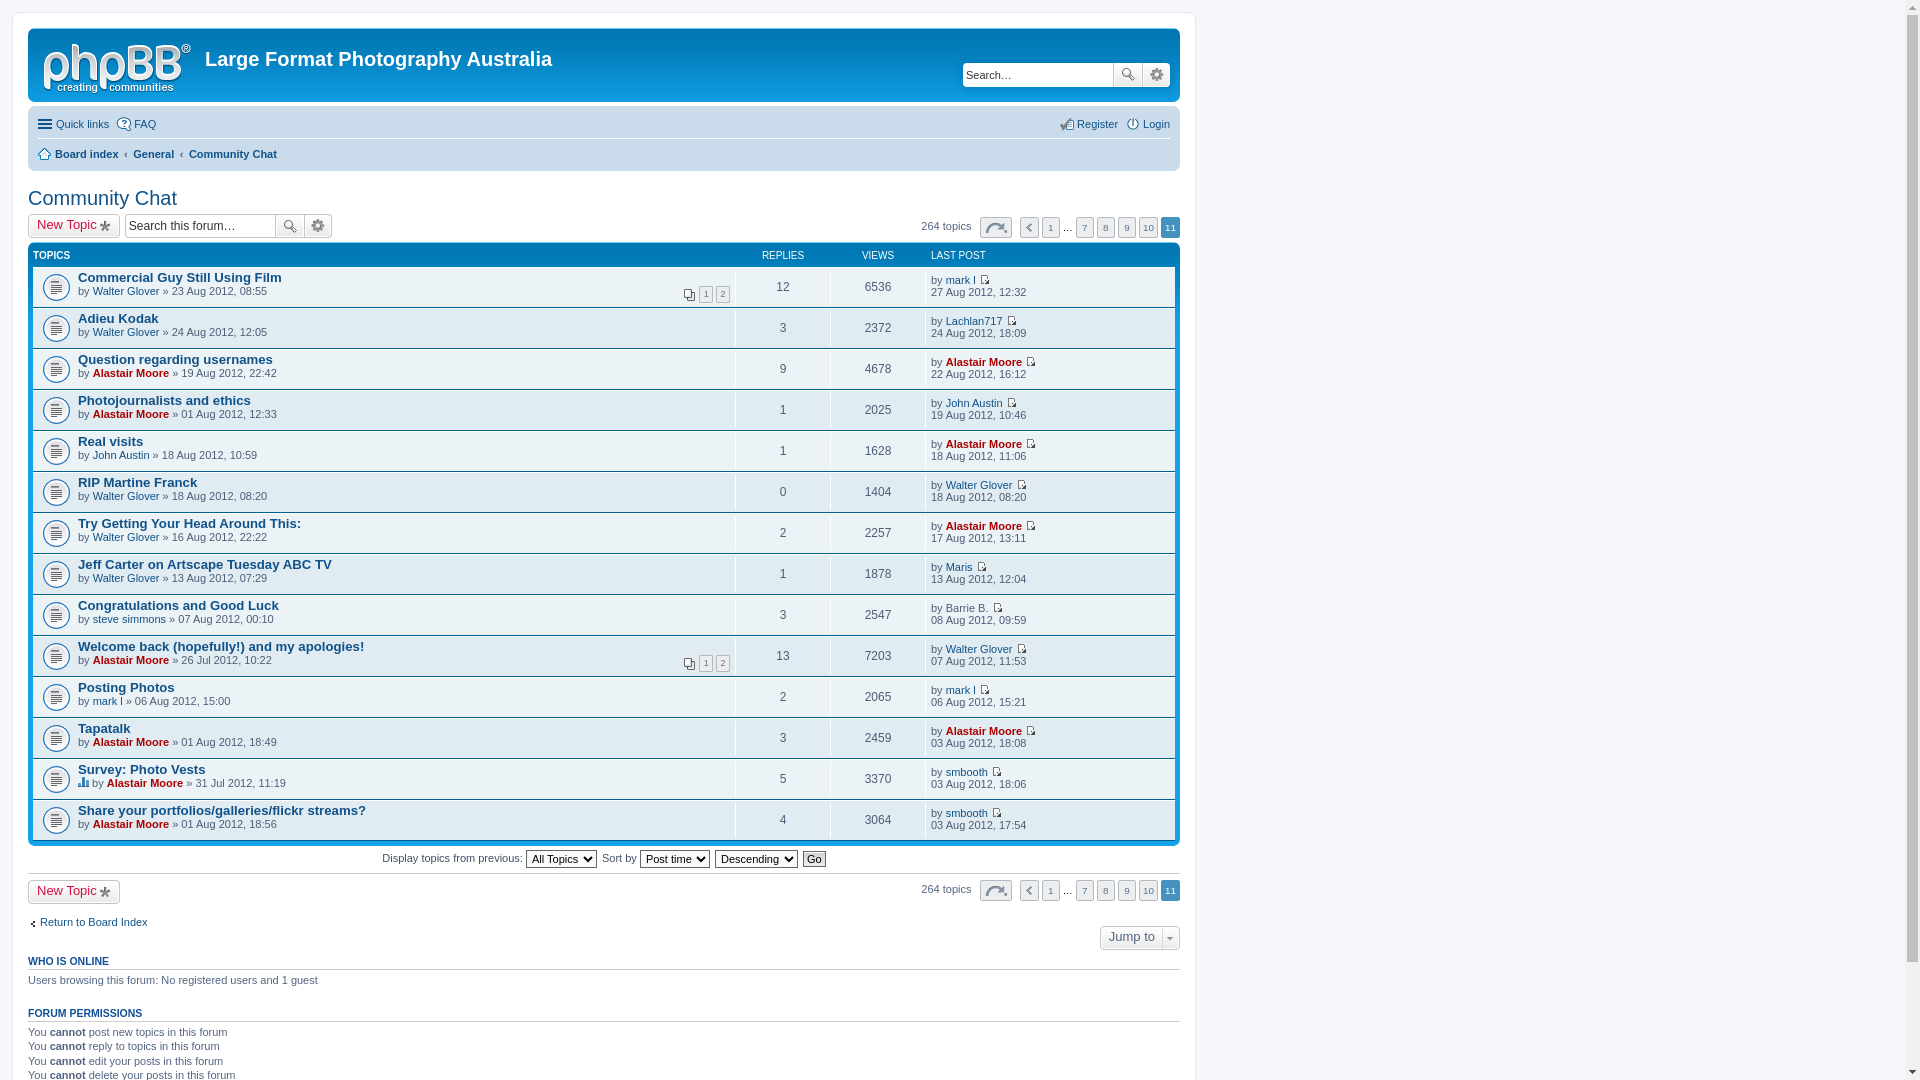  I want to click on 9, so click(1127, 890).